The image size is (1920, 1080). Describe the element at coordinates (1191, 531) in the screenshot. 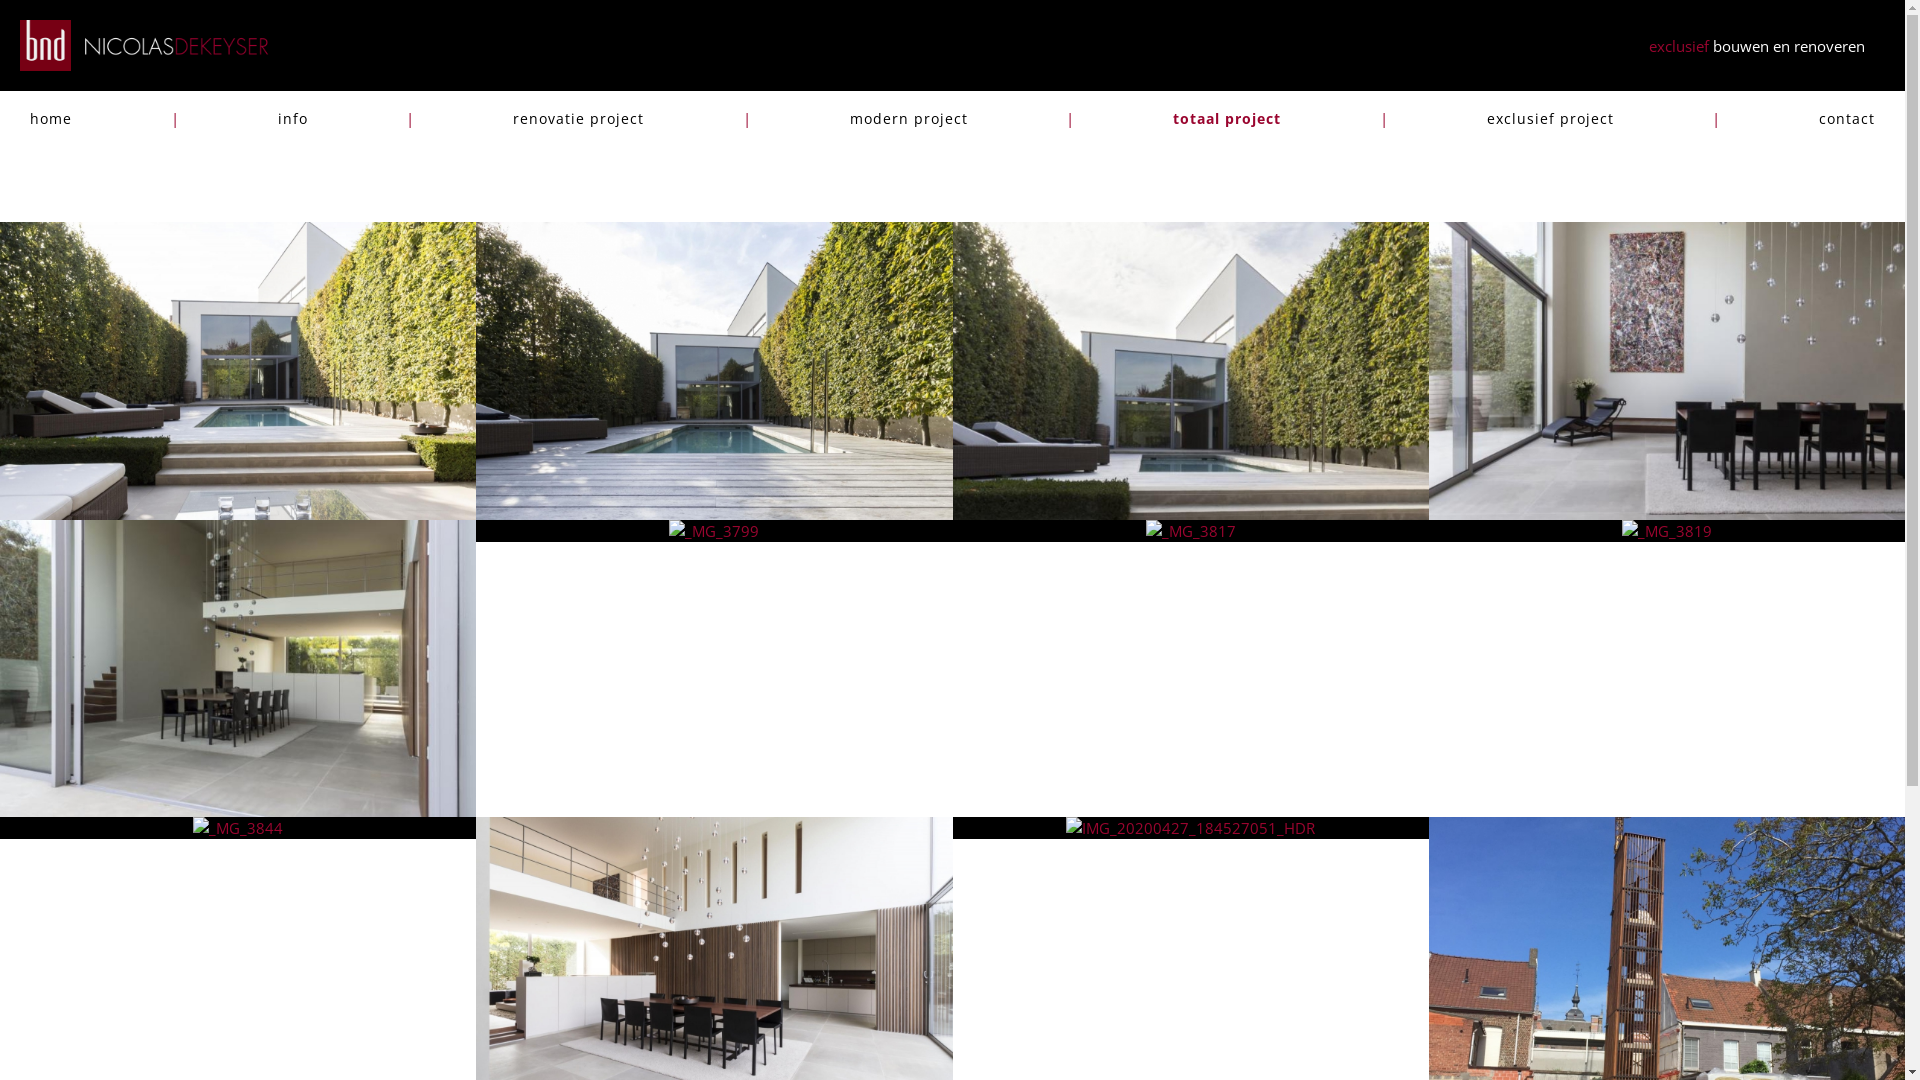

I see `_MG_3817` at that location.